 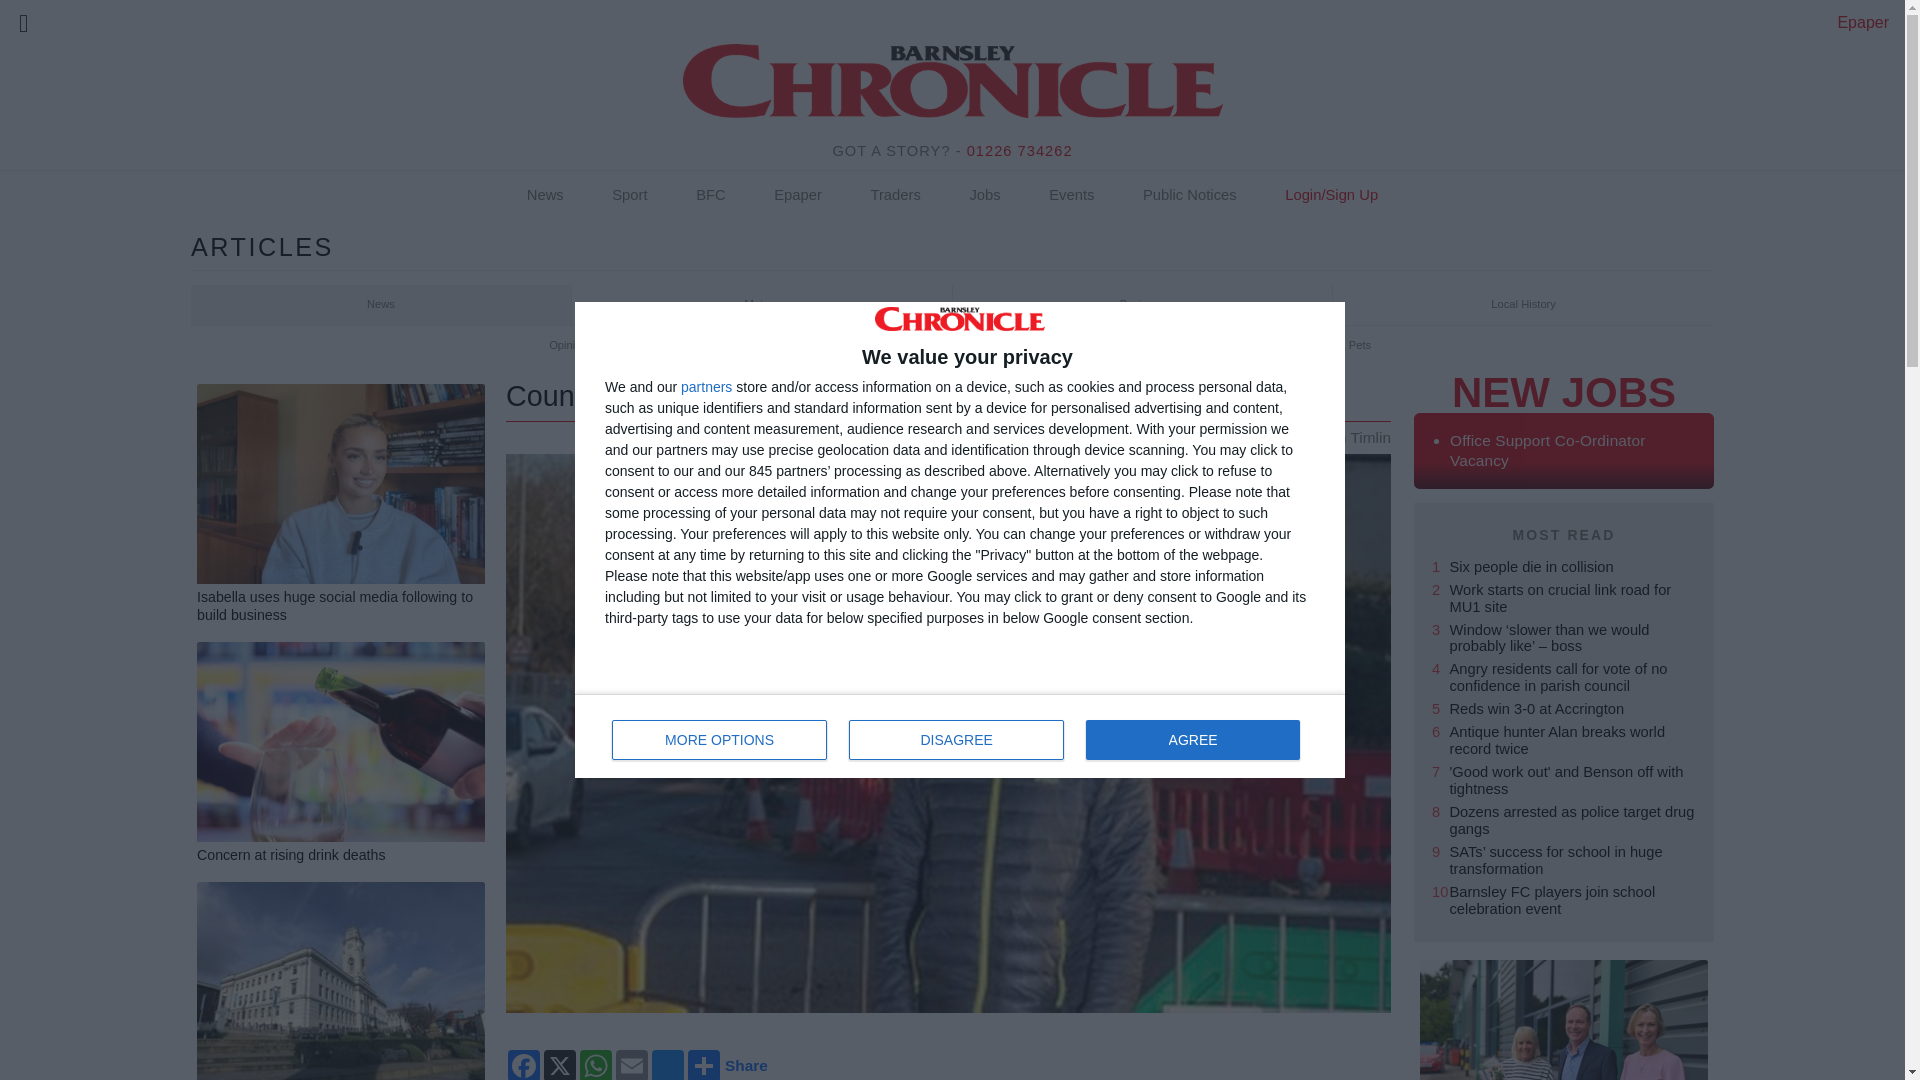 What do you see at coordinates (762, 305) in the screenshot?
I see `Motors` at bounding box center [762, 305].